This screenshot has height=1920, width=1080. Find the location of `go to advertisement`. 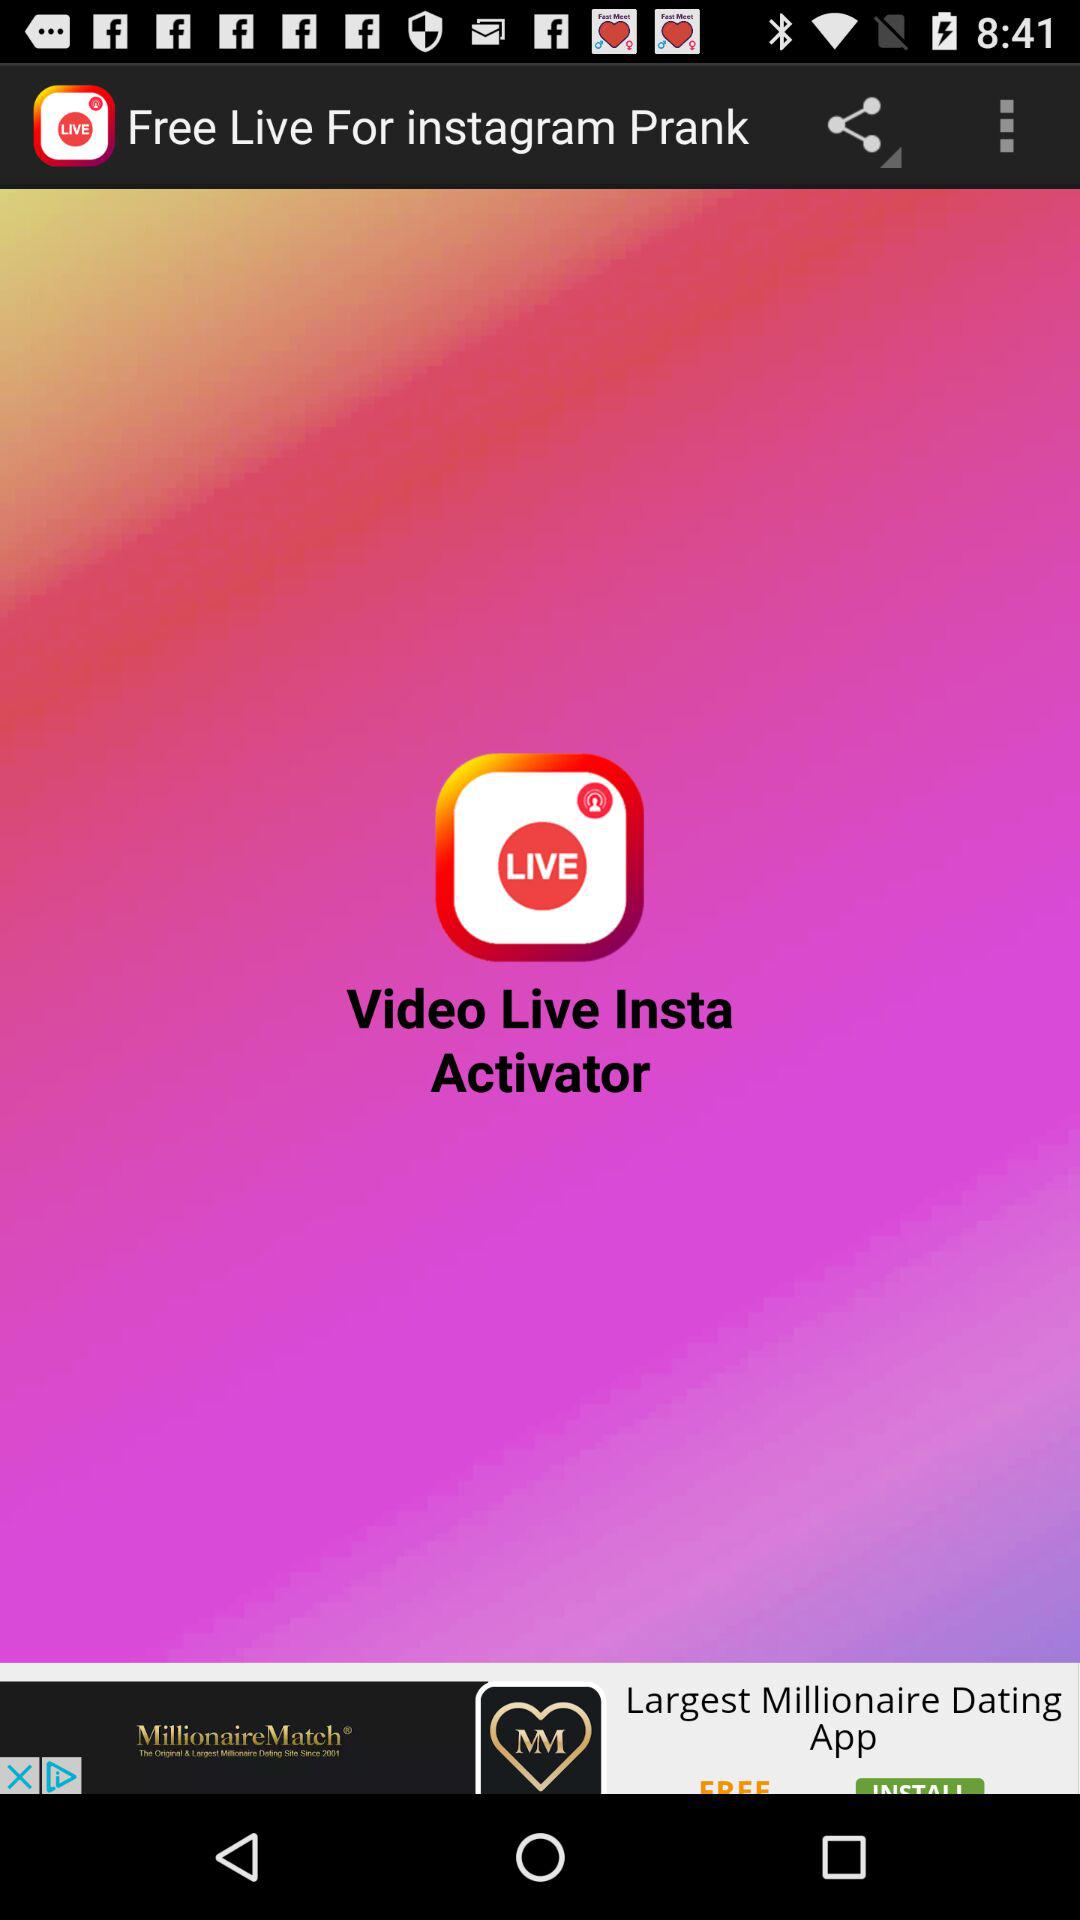

go to advertisement is located at coordinates (540, 1728).